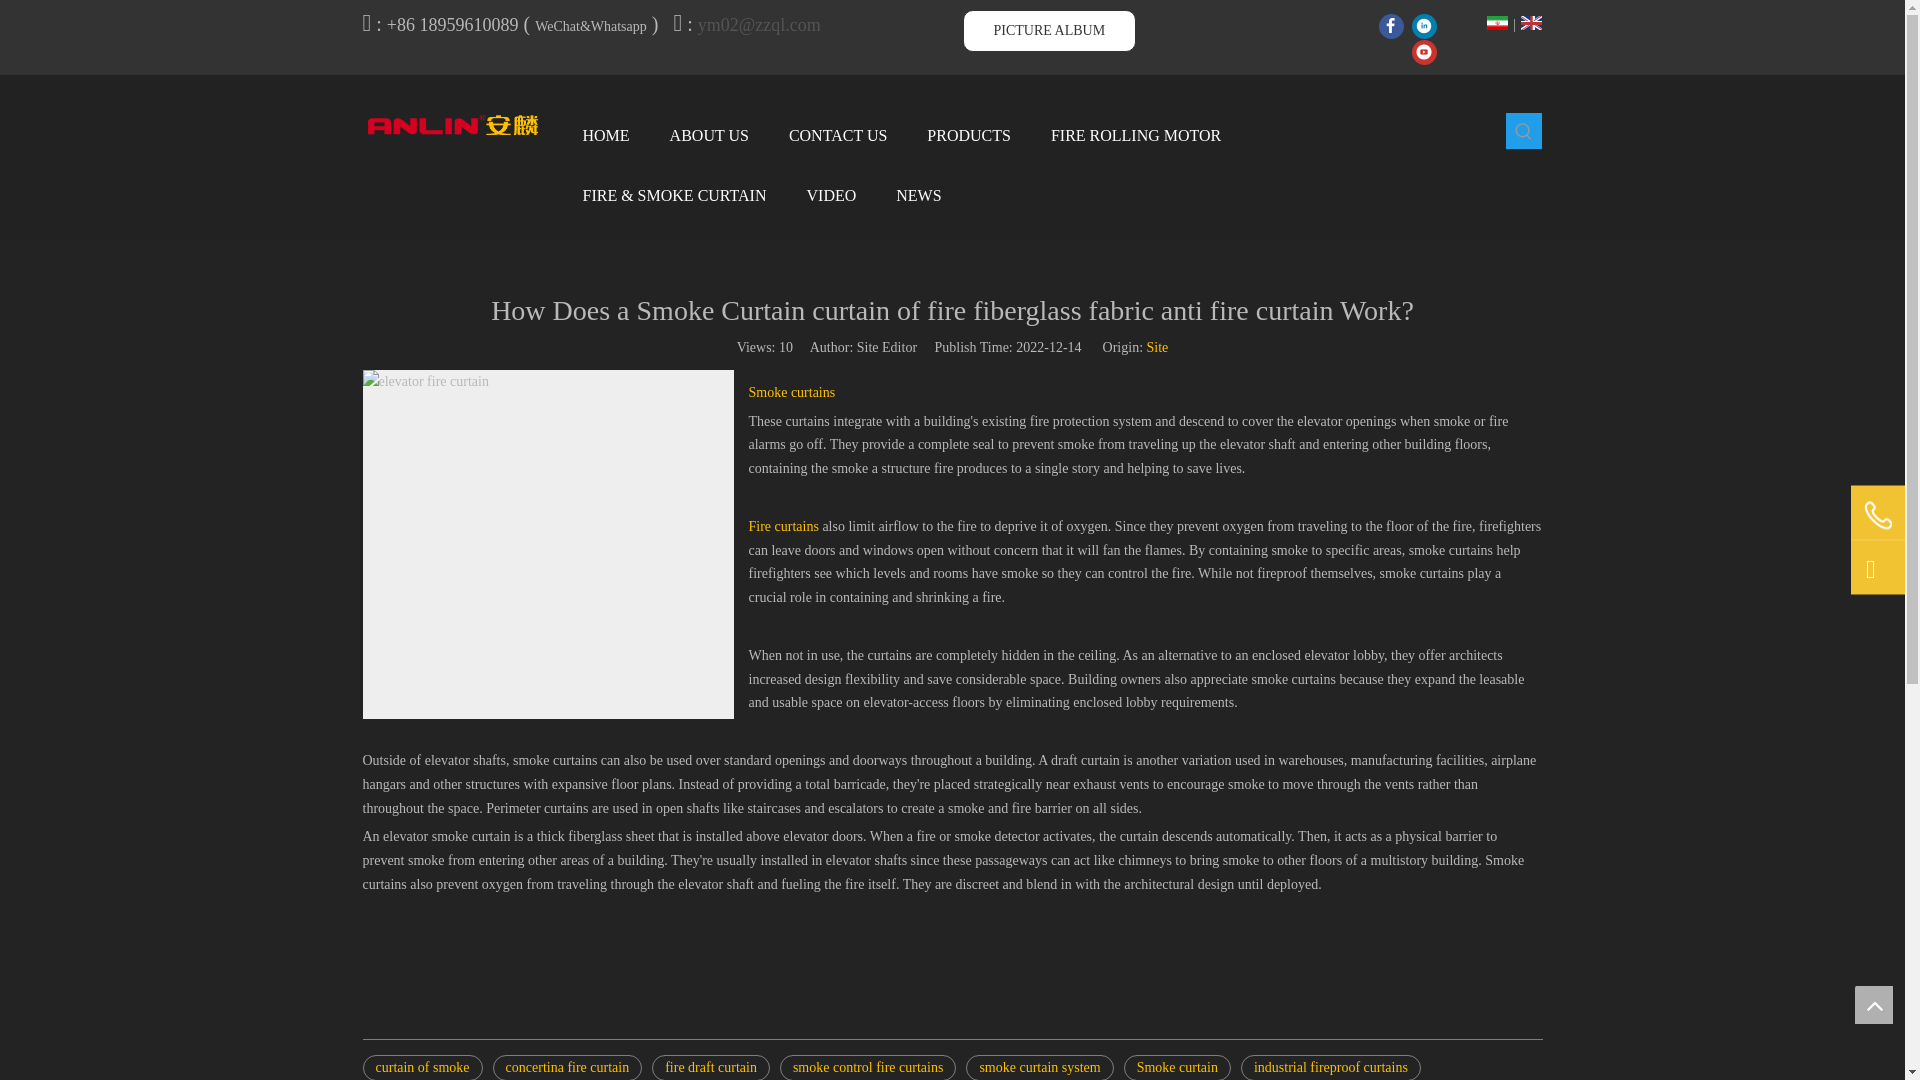 The width and height of the screenshot is (1920, 1080). I want to click on Youtube, so click(1424, 50).